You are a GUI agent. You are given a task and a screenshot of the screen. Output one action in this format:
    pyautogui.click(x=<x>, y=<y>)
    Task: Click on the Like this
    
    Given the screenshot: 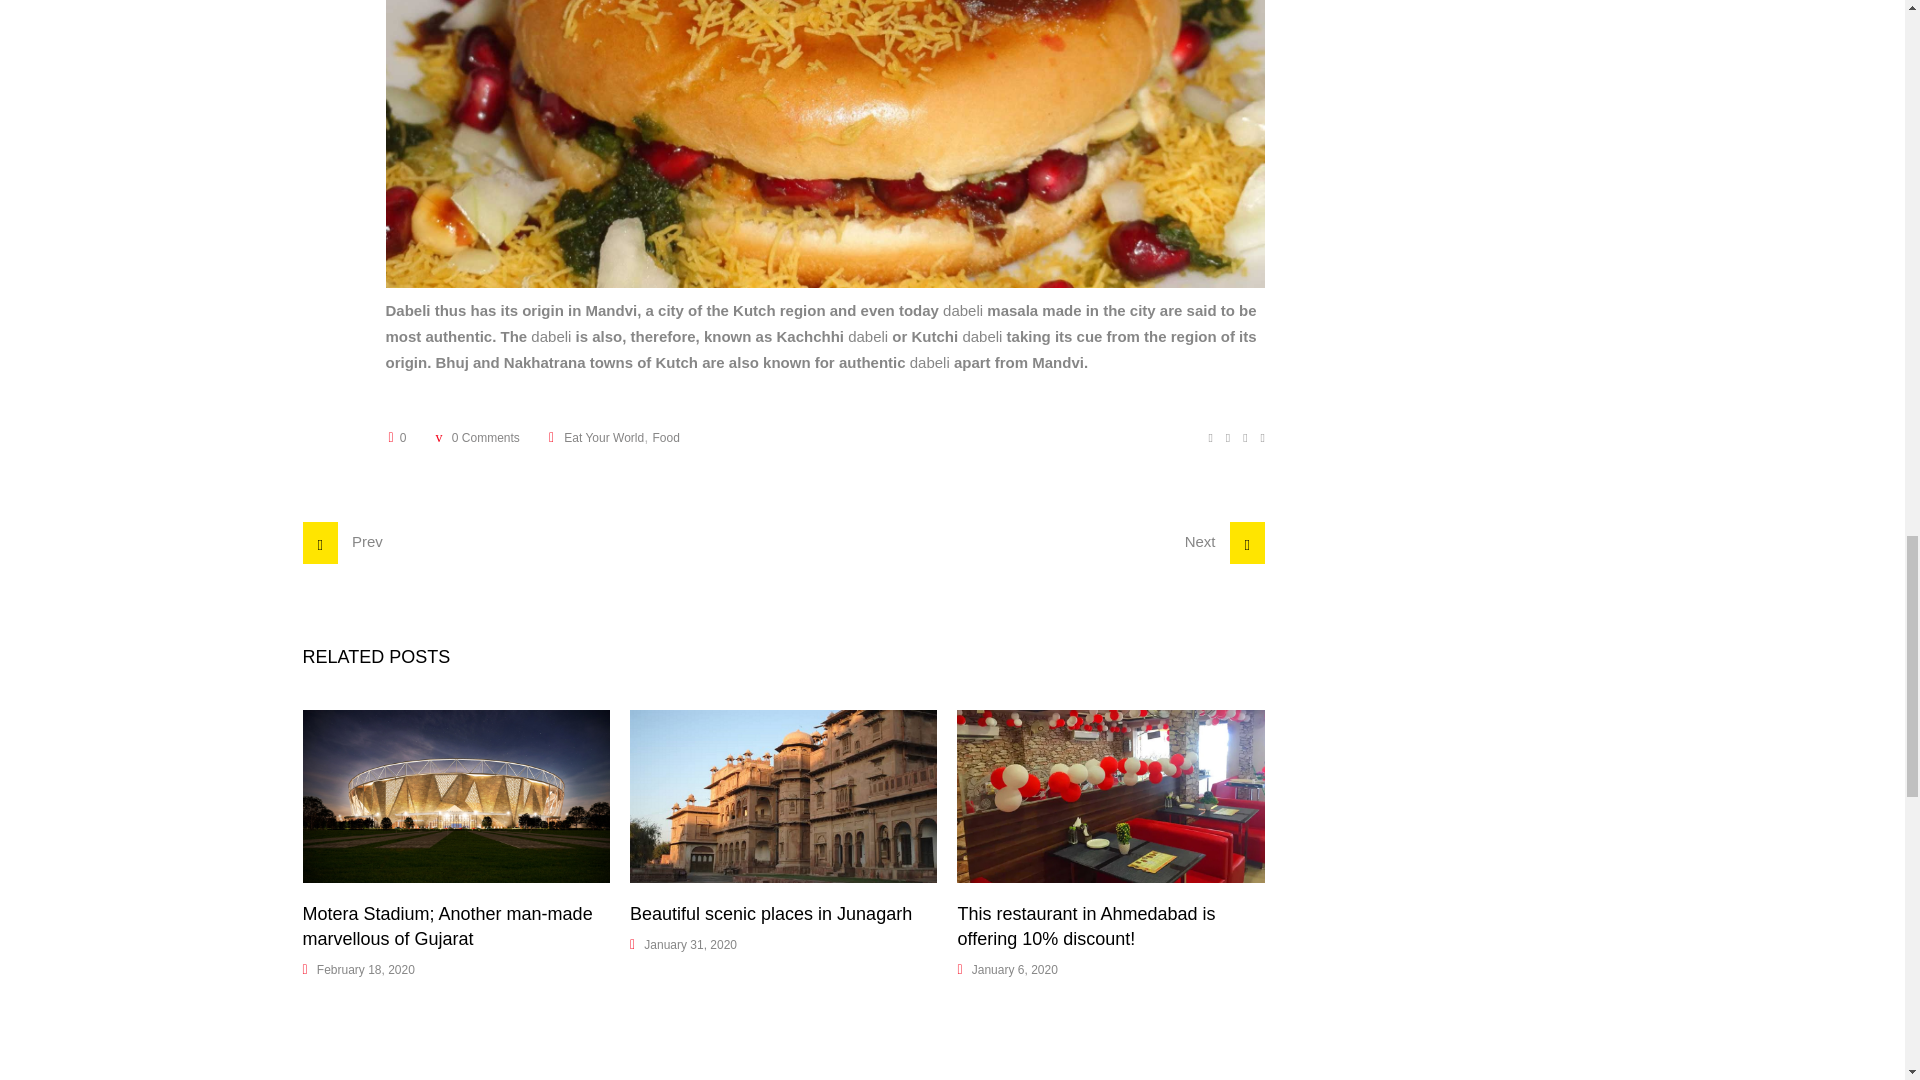 What is the action you would take?
    pyautogui.click(x=396, y=437)
    